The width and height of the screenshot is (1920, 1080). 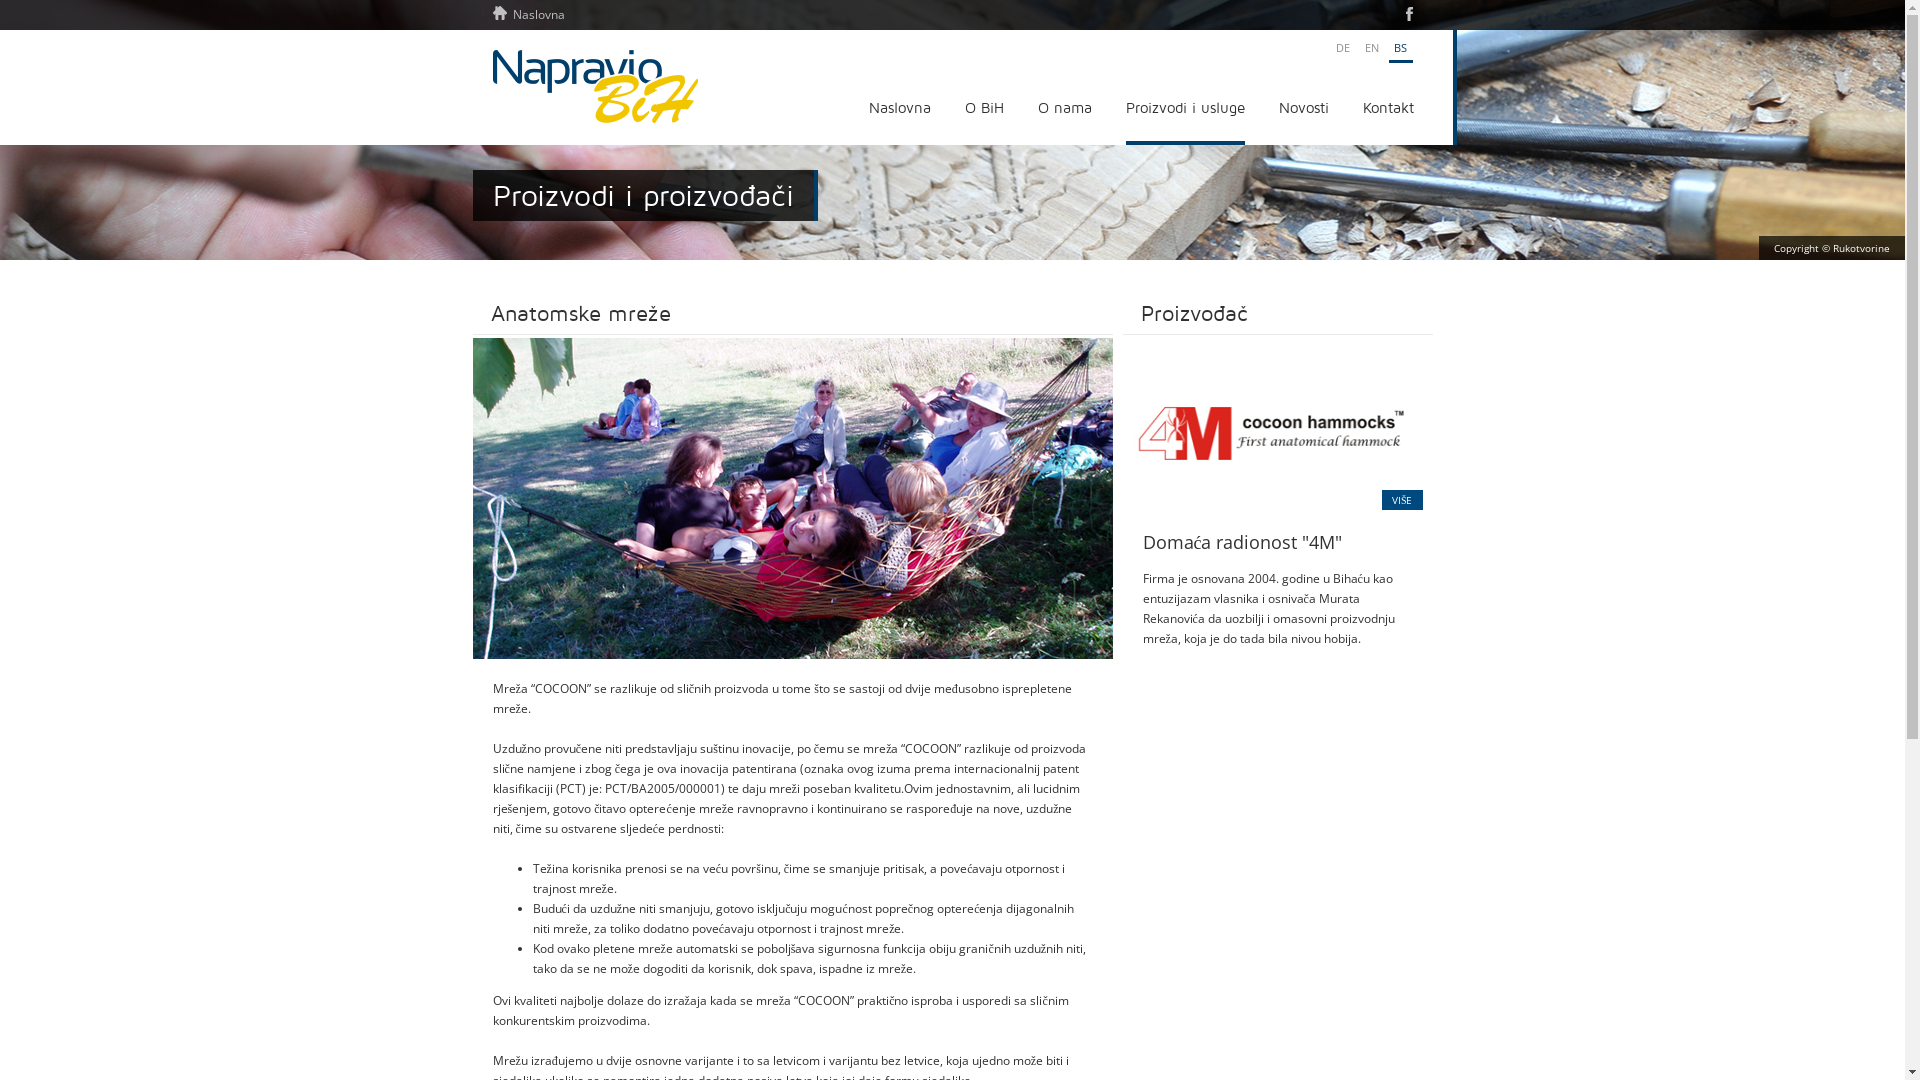 I want to click on BS, so click(x=1400, y=50).